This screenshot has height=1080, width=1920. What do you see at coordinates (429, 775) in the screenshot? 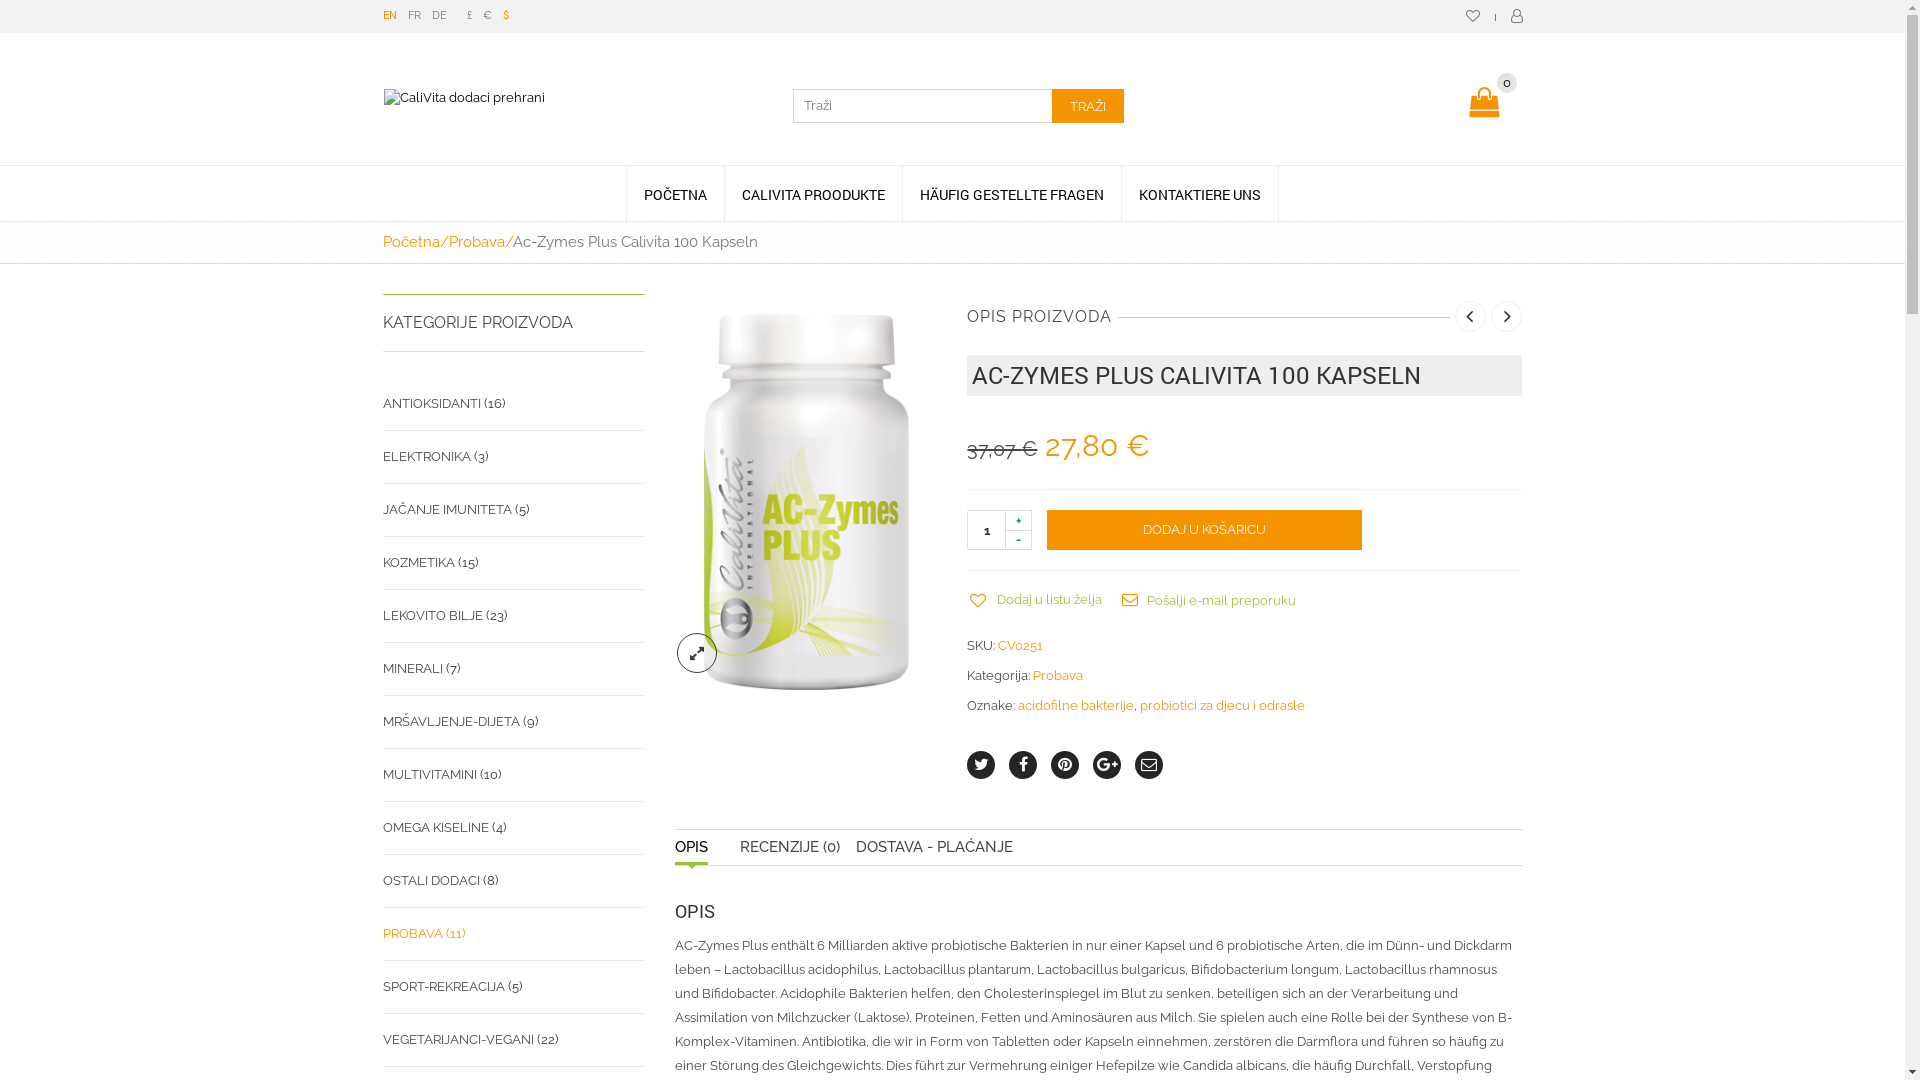
I see `MULTIVITAMINI` at bounding box center [429, 775].